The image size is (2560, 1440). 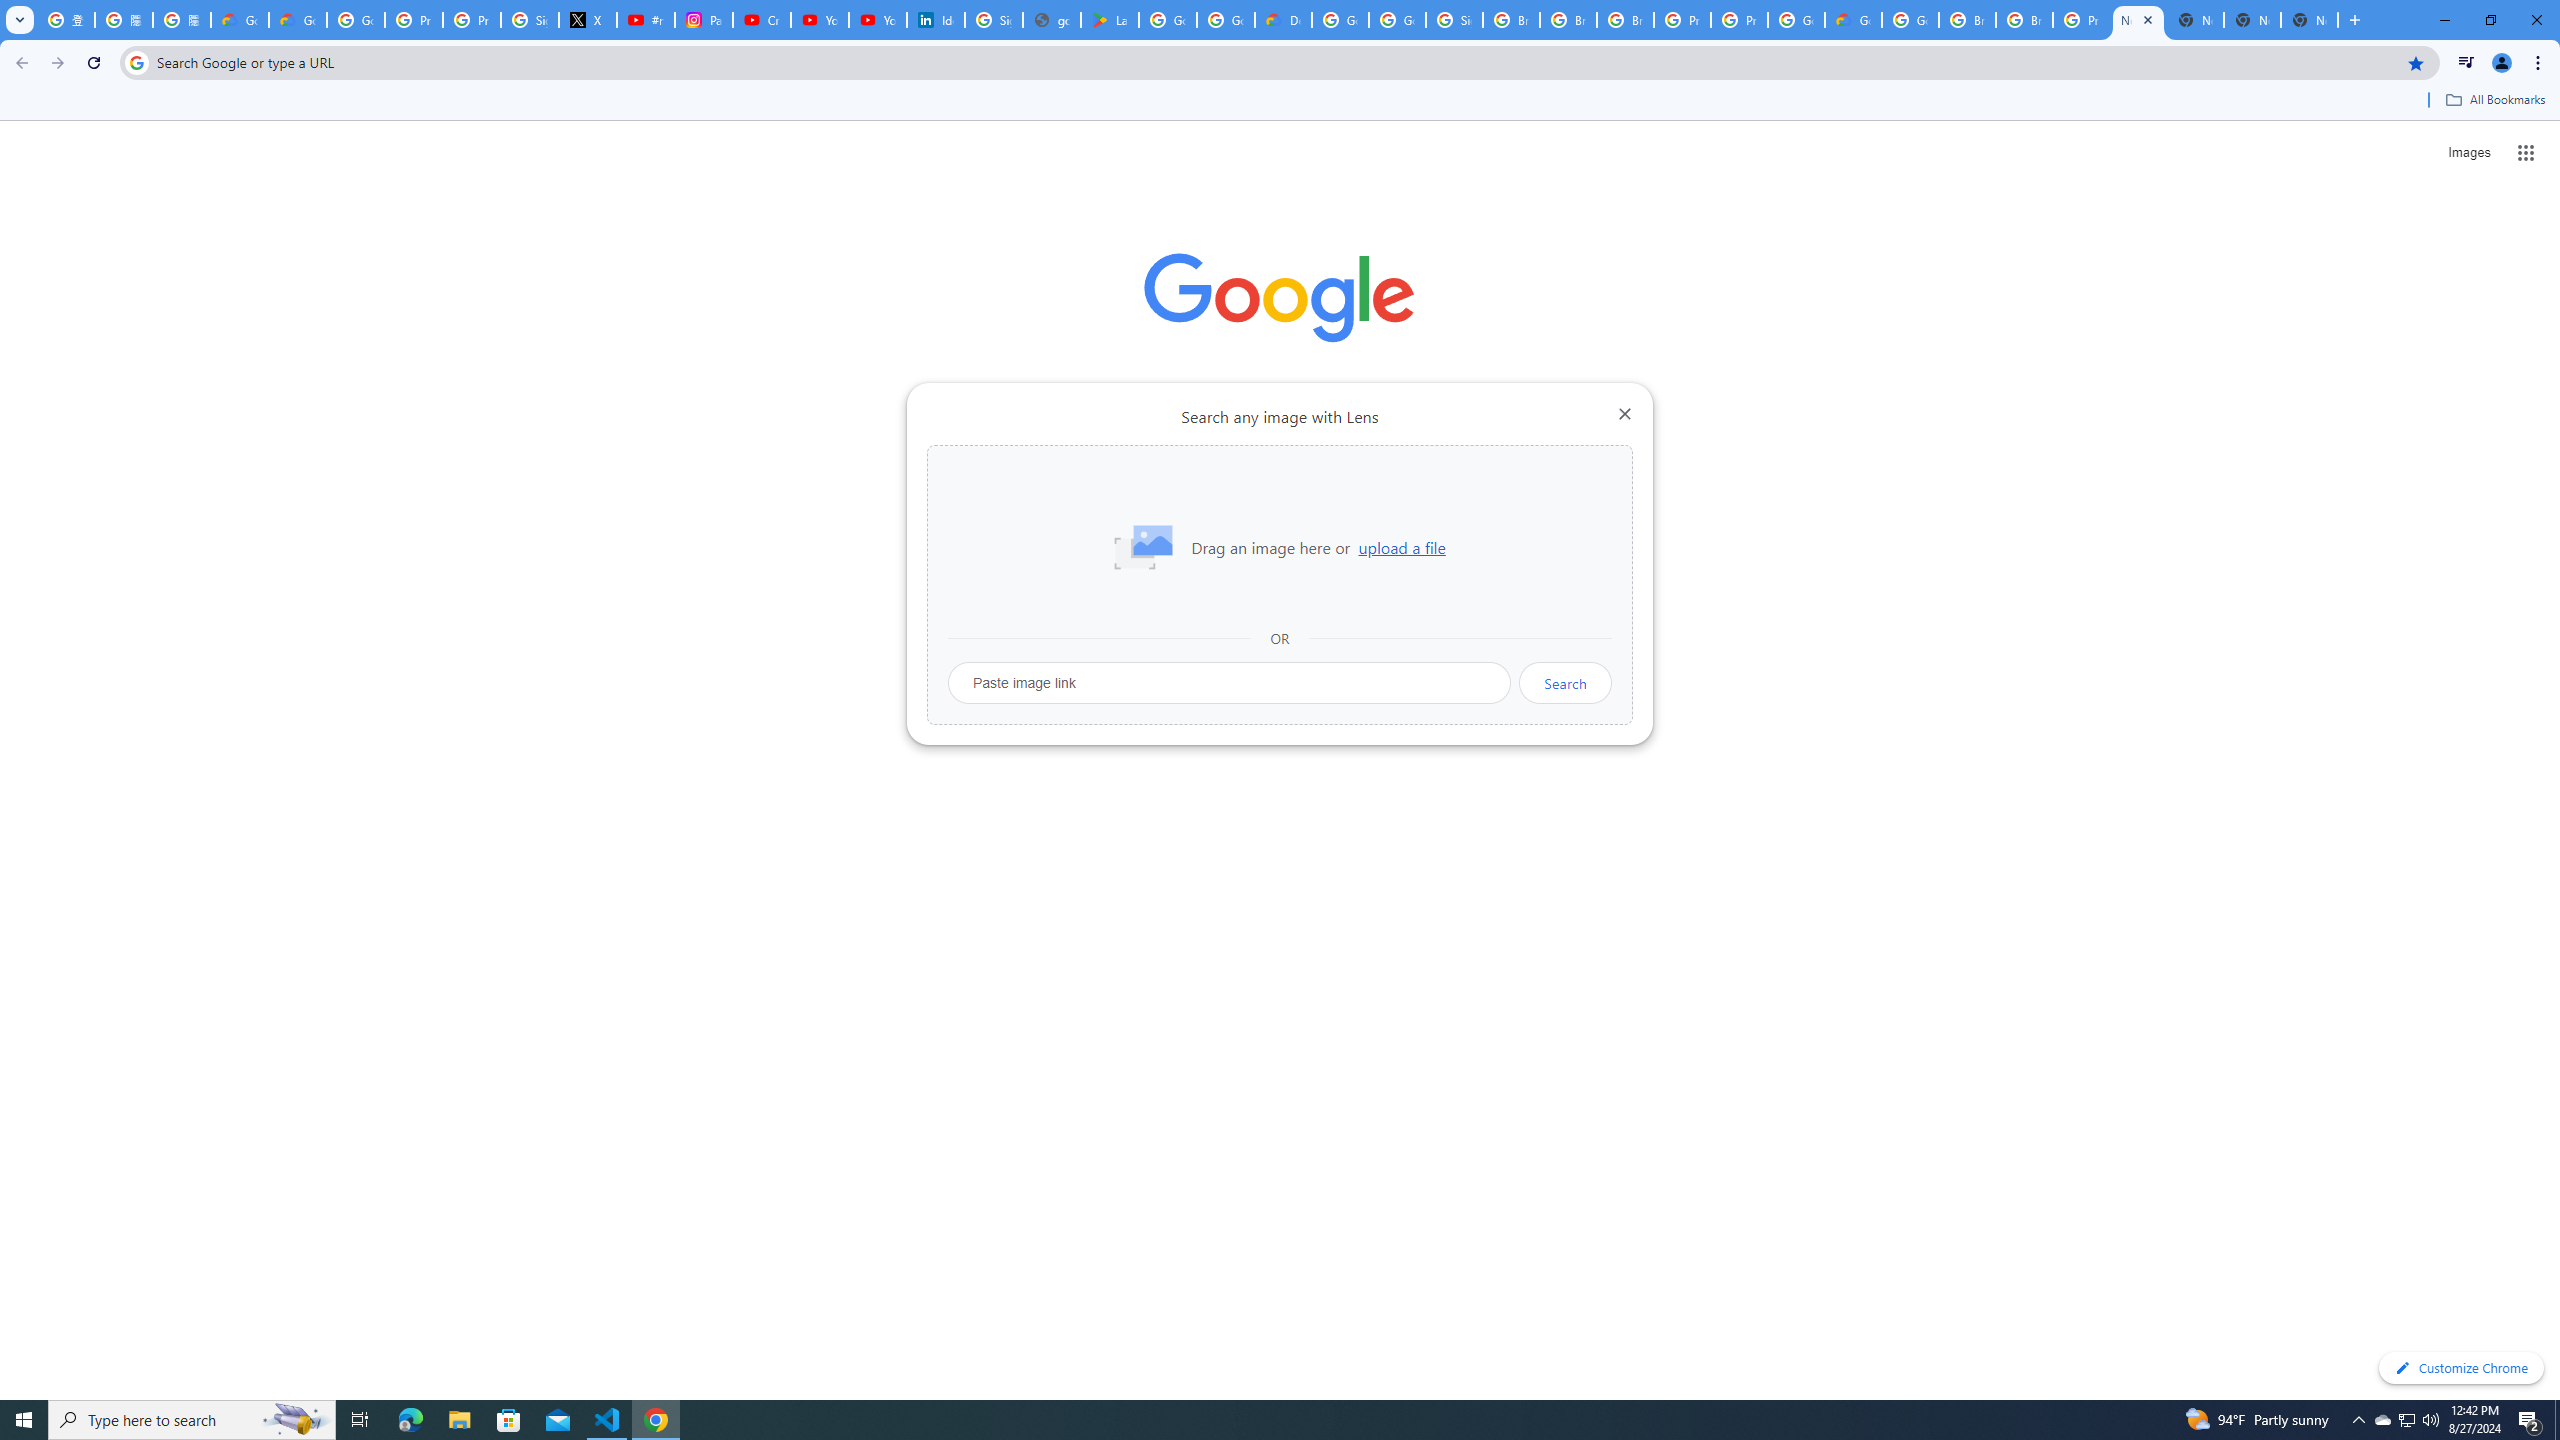 What do you see at coordinates (878, 20) in the screenshot?
I see `YouTube Culture & Trends - YouTube Top 10, 2021` at bounding box center [878, 20].